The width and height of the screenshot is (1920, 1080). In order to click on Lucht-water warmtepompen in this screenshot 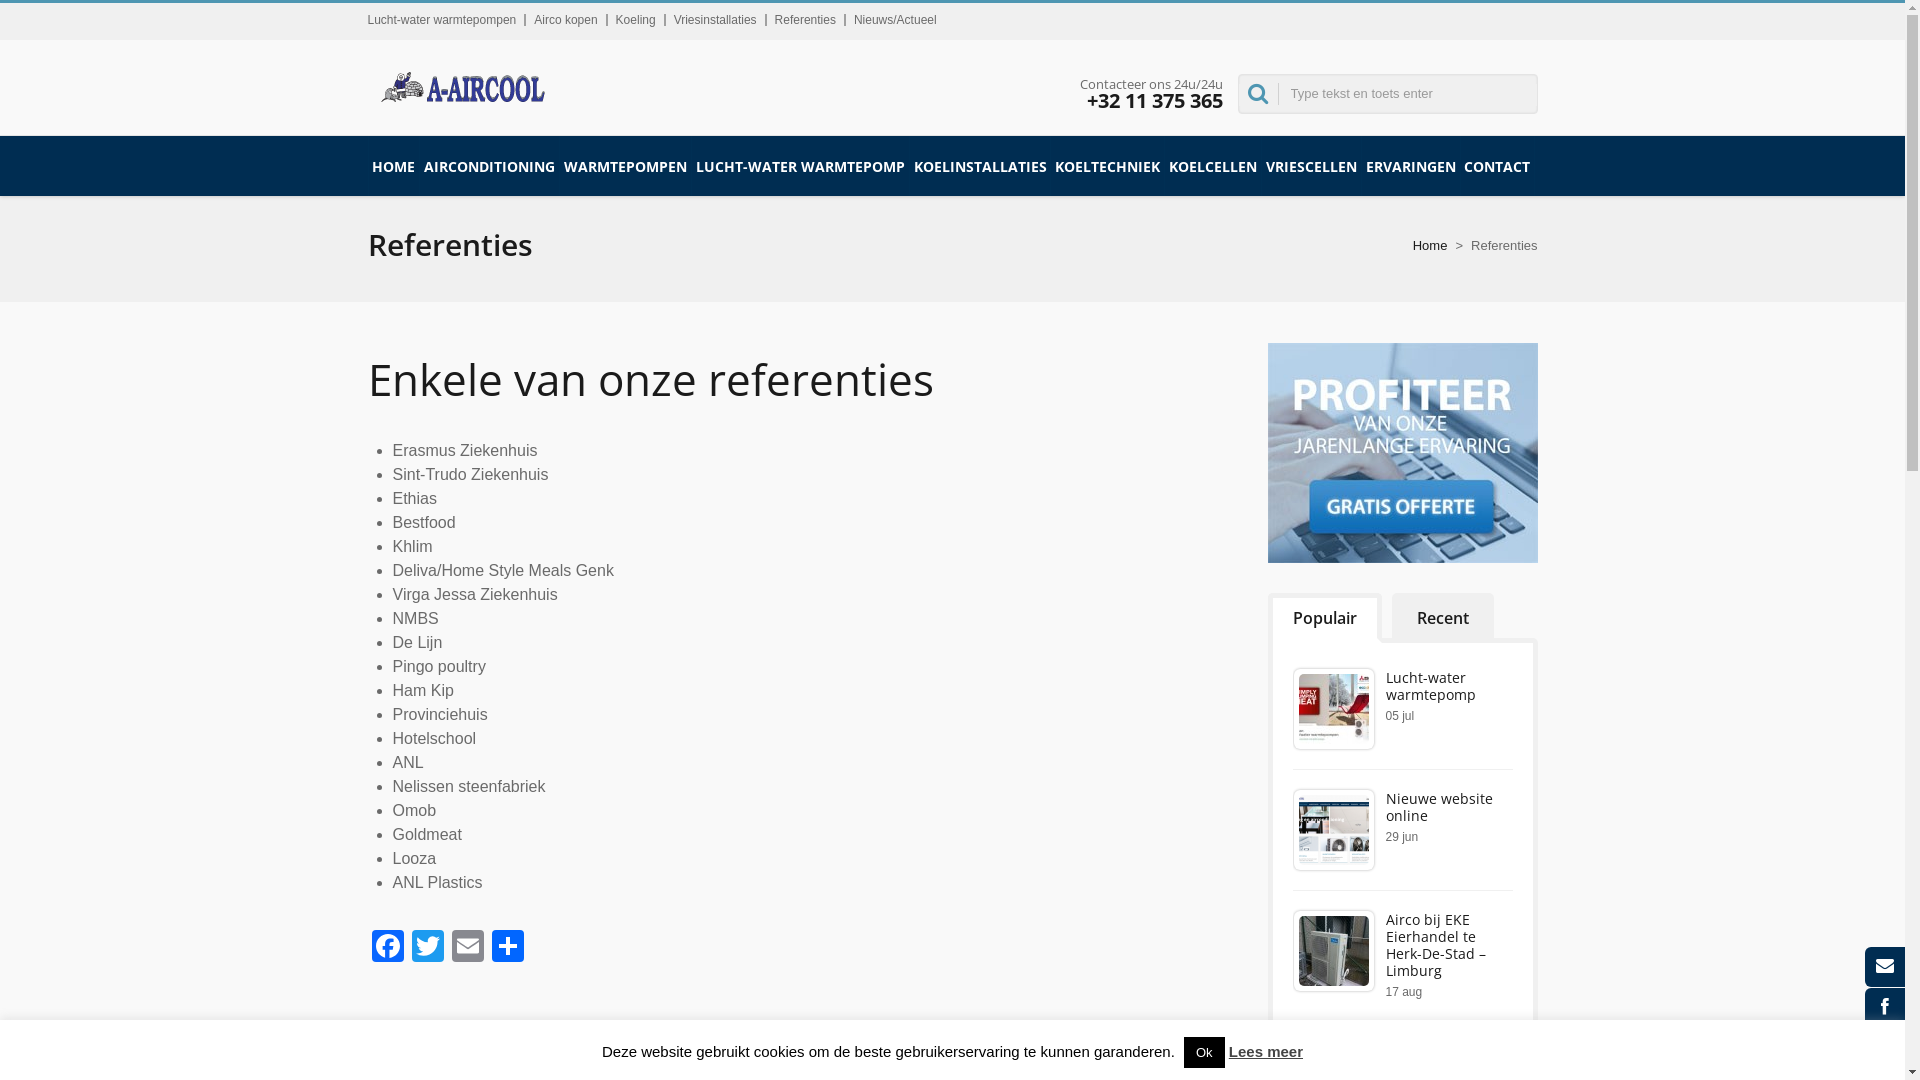, I will do `click(442, 20)`.